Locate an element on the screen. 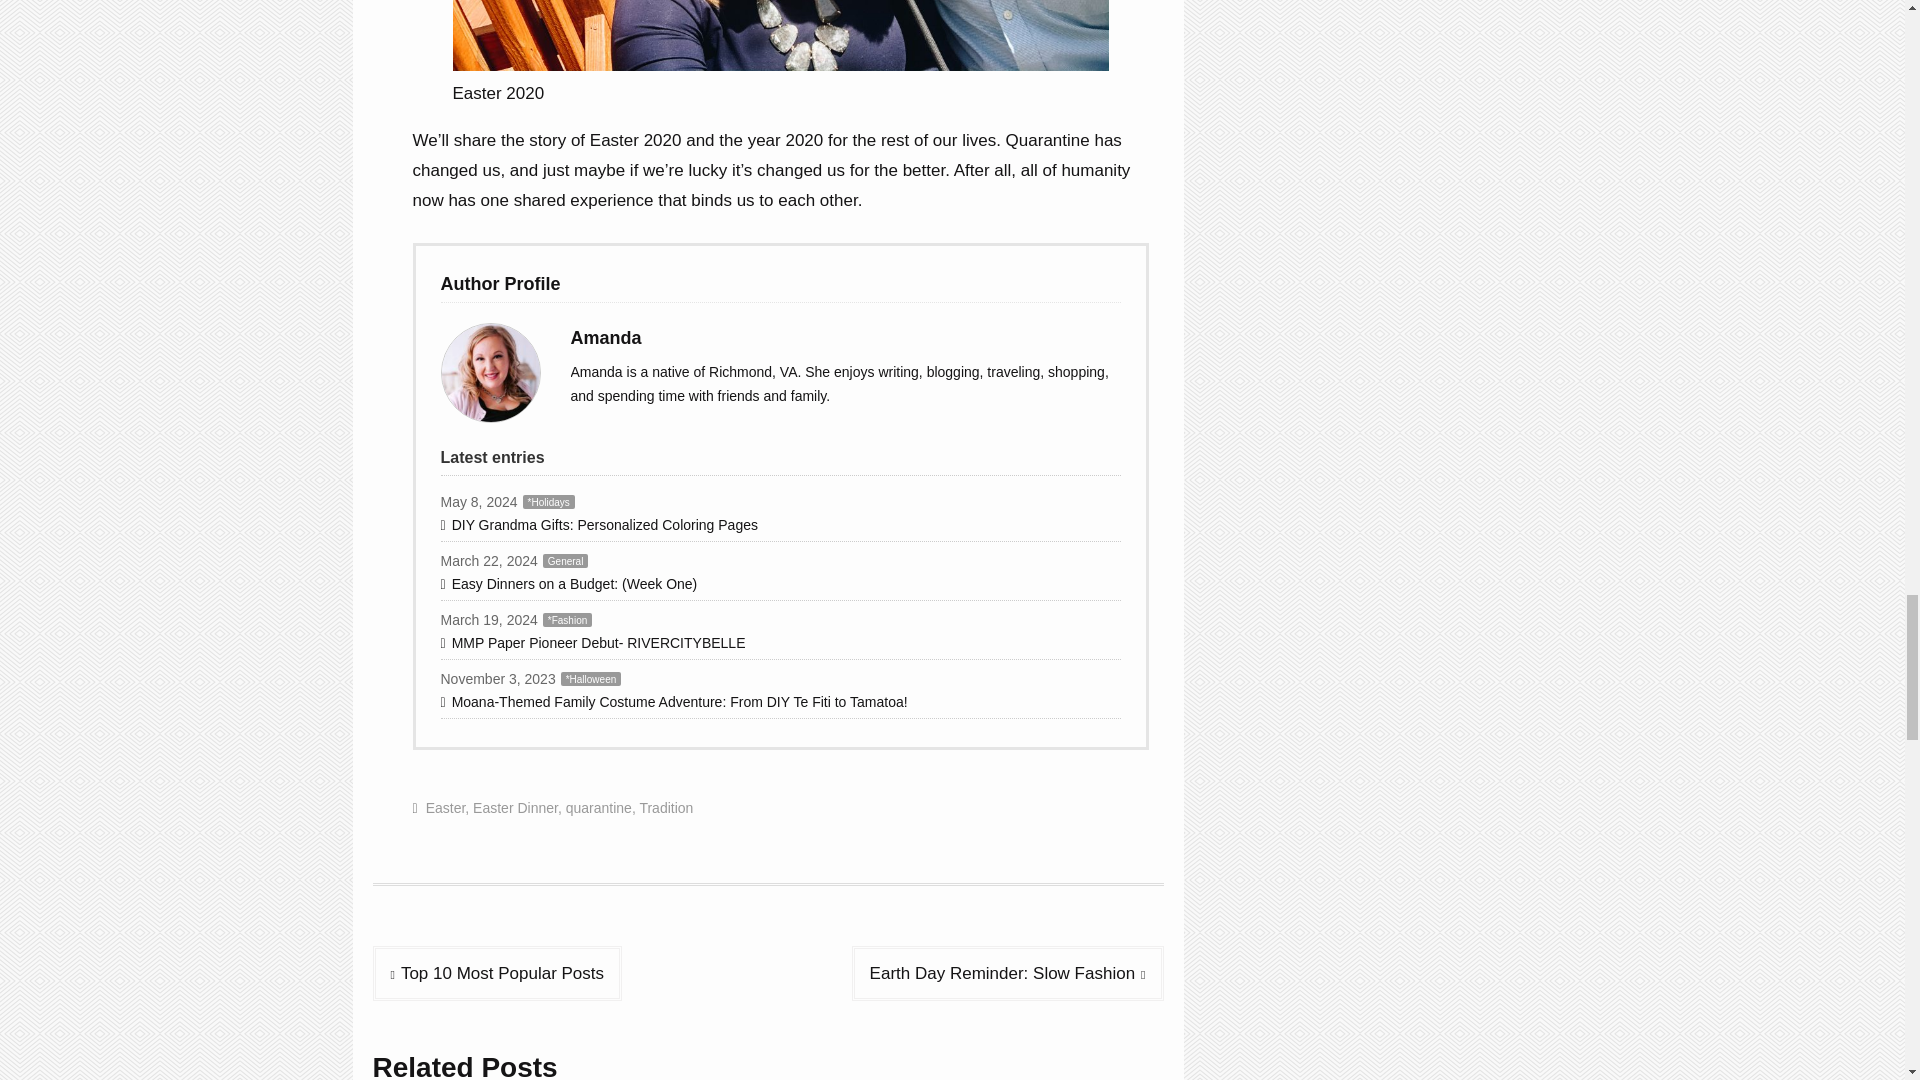 Image resolution: width=1920 pixels, height=1080 pixels. General is located at coordinates (566, 561).